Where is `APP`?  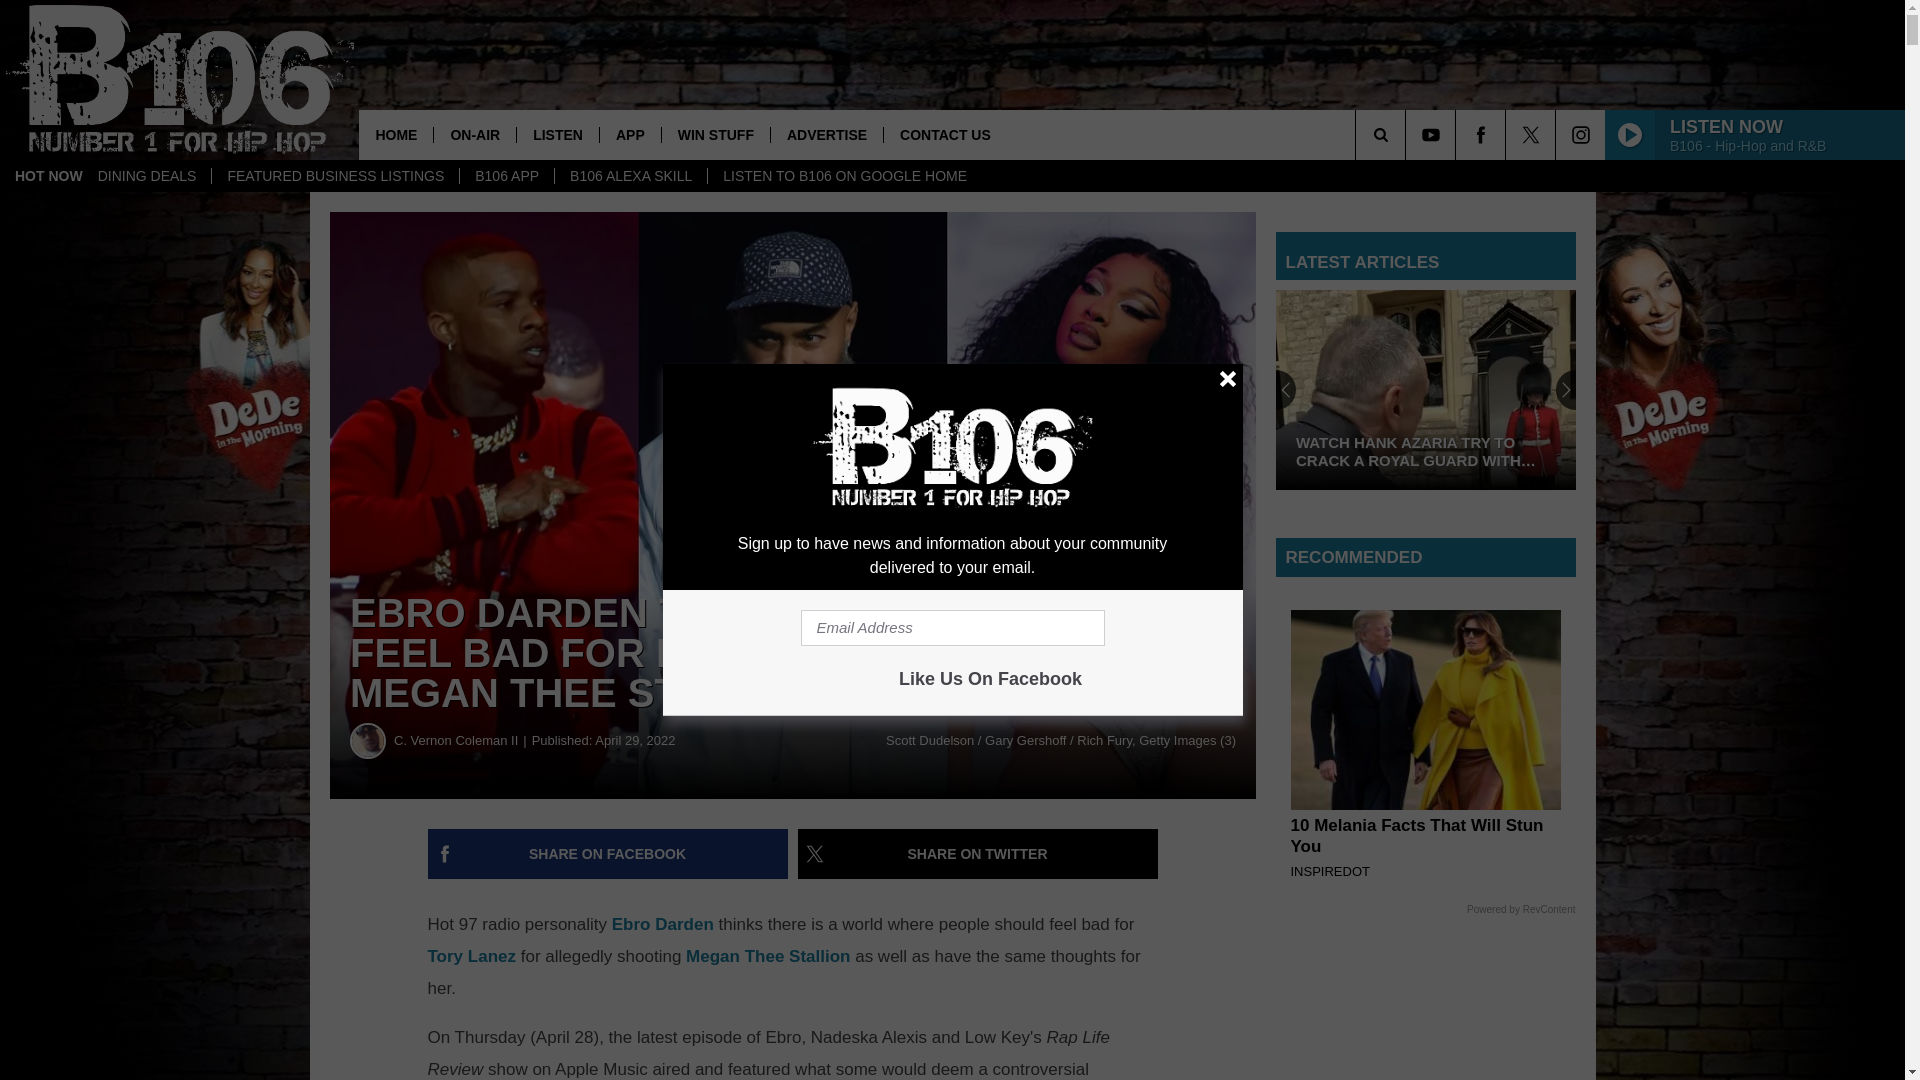 APP is located at coordinates (630, 134).